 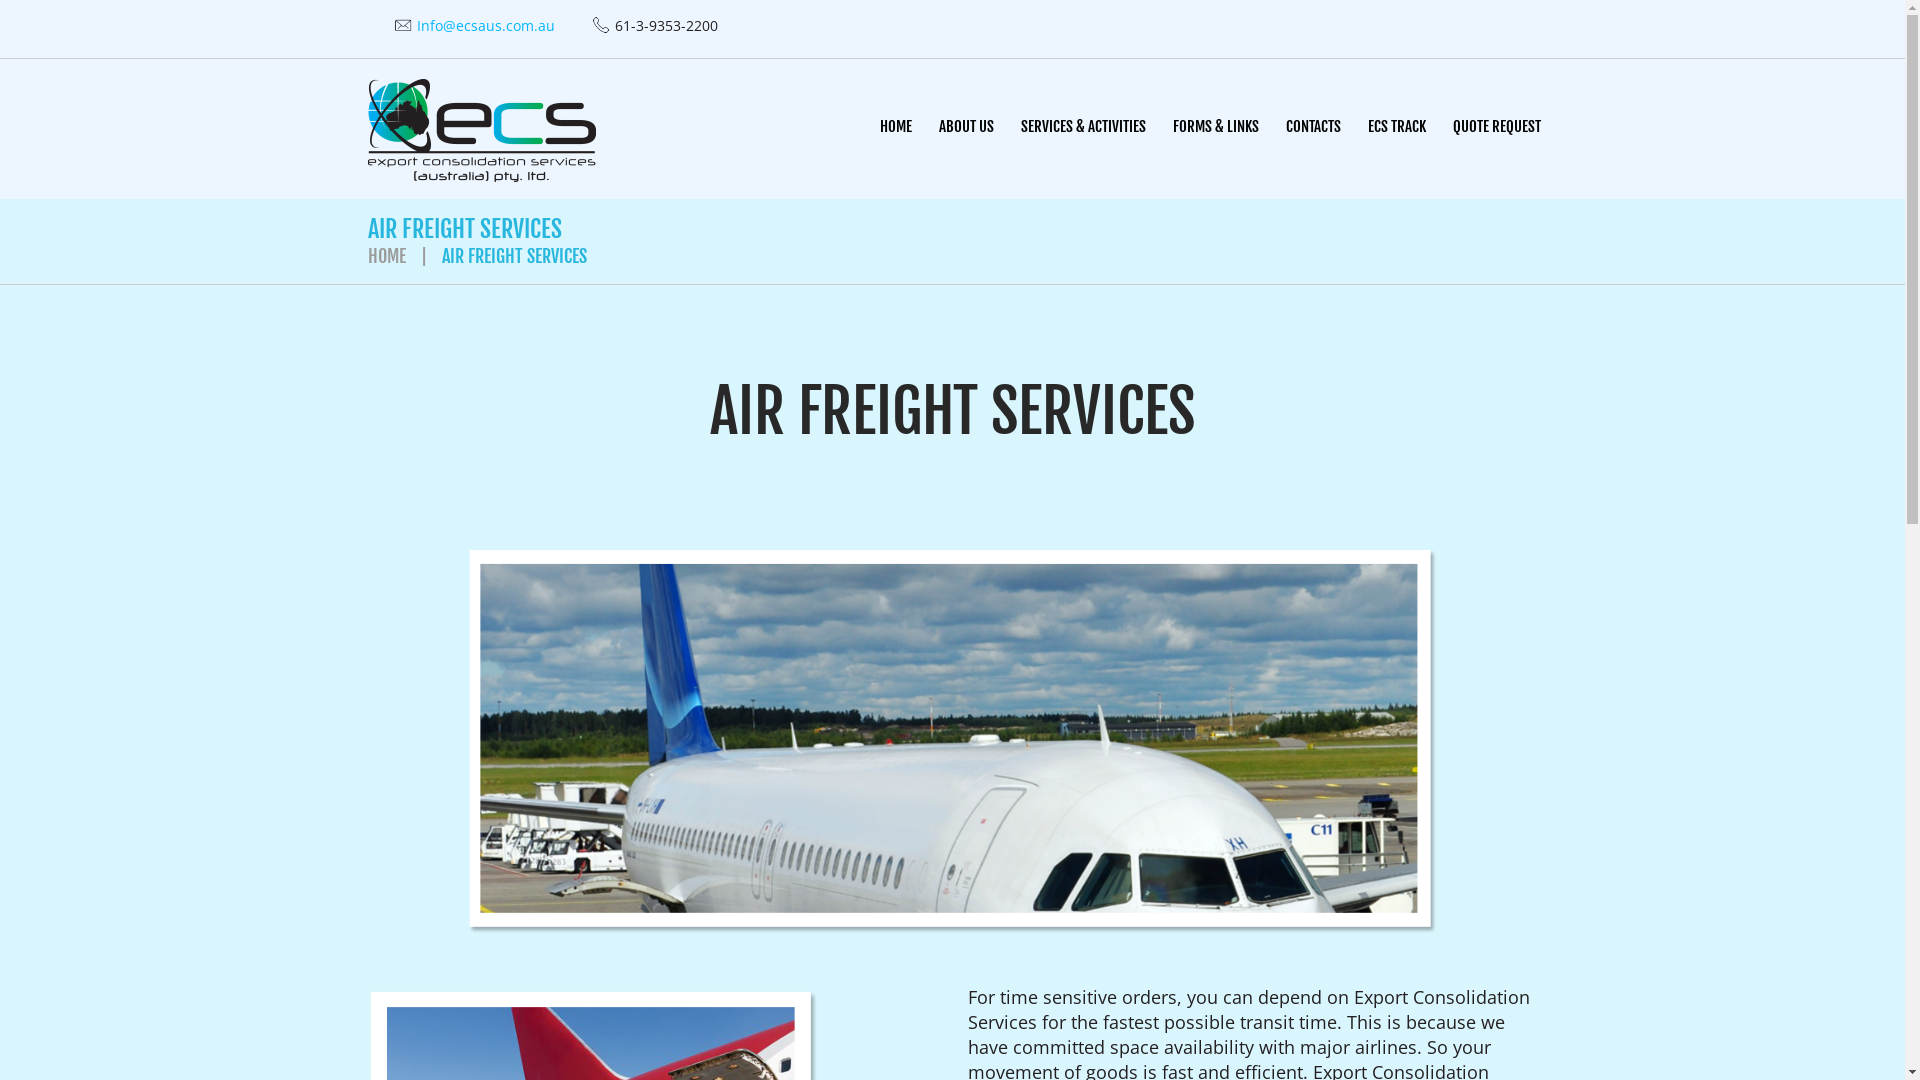 What do you see at coordinates (1396, 128) in the screenshot?
I see `ECS TRACK` at bounding box center [1396, 128].